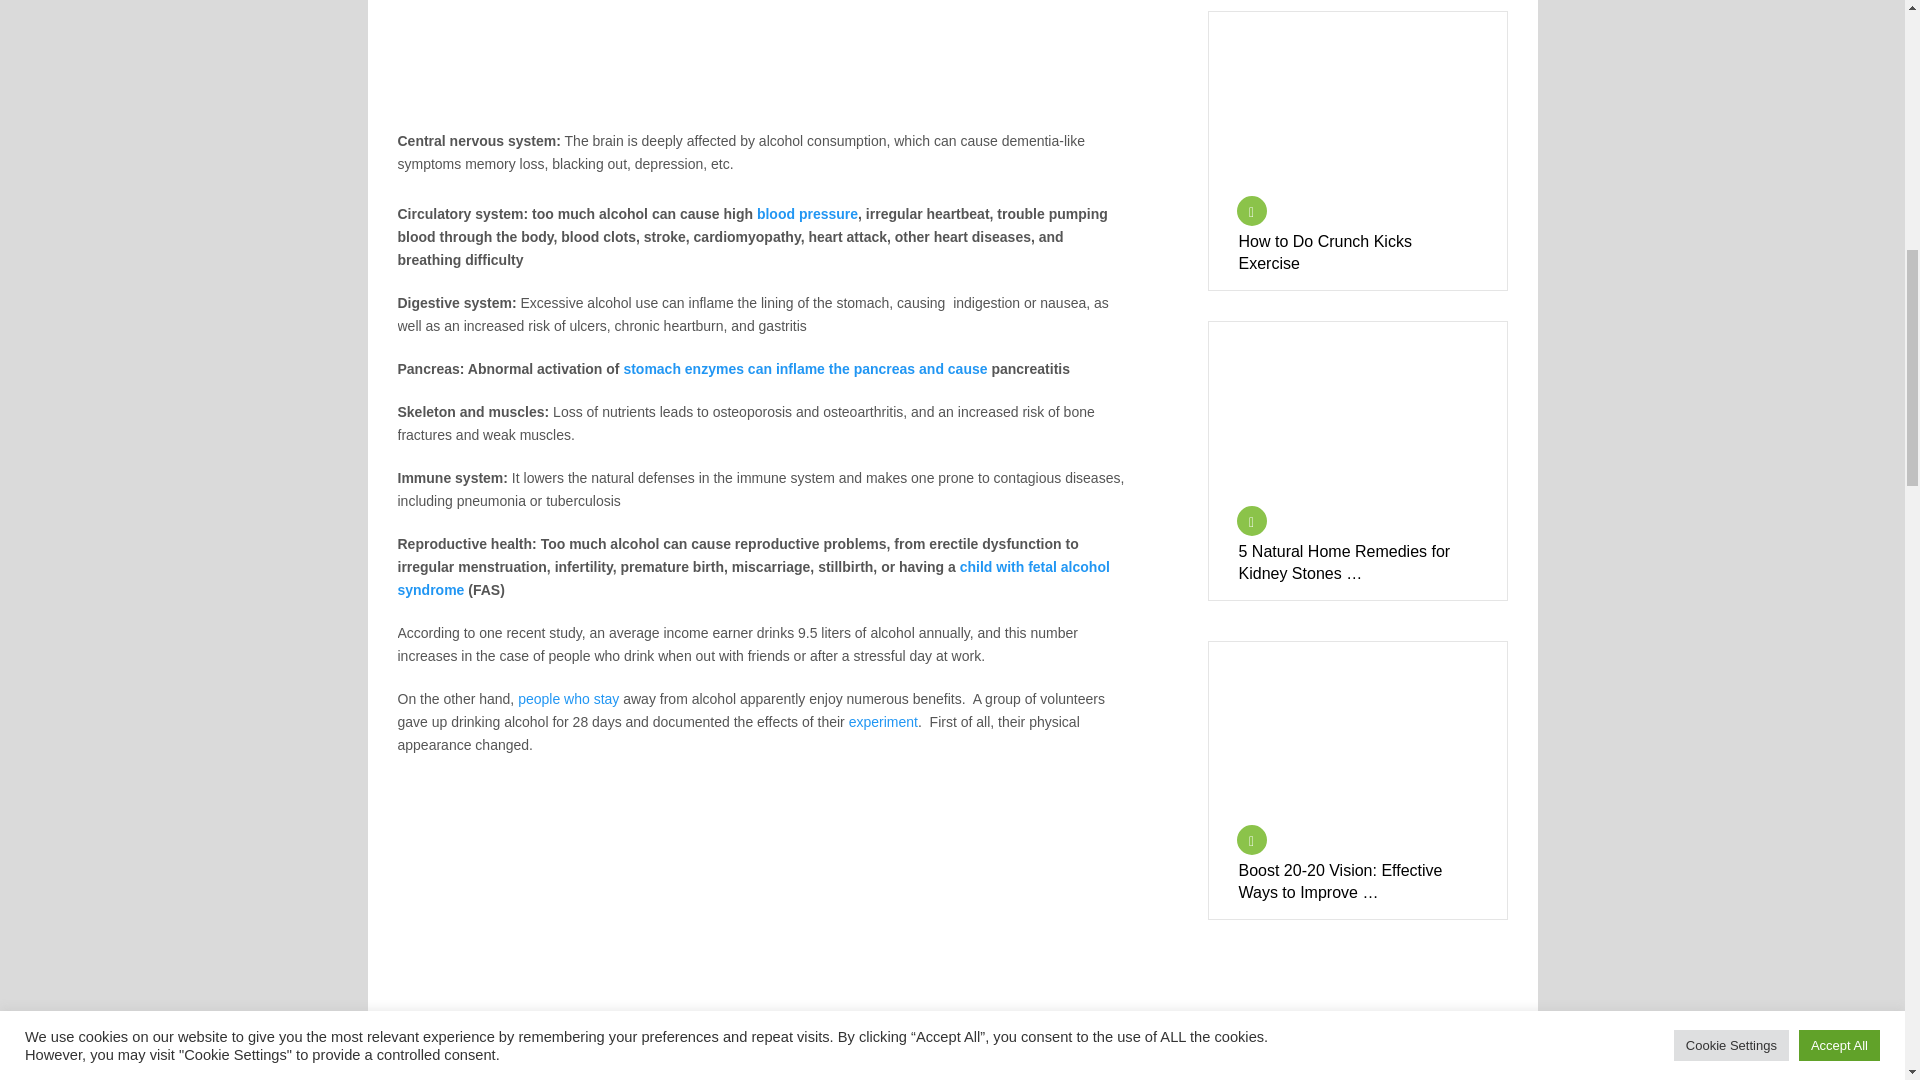 The height and width of the screenshot is (1080, 1920). Describe the element at coordinates (753, 578) in the screenshot. I see `child with fetal alcohol syndrome` at that location.